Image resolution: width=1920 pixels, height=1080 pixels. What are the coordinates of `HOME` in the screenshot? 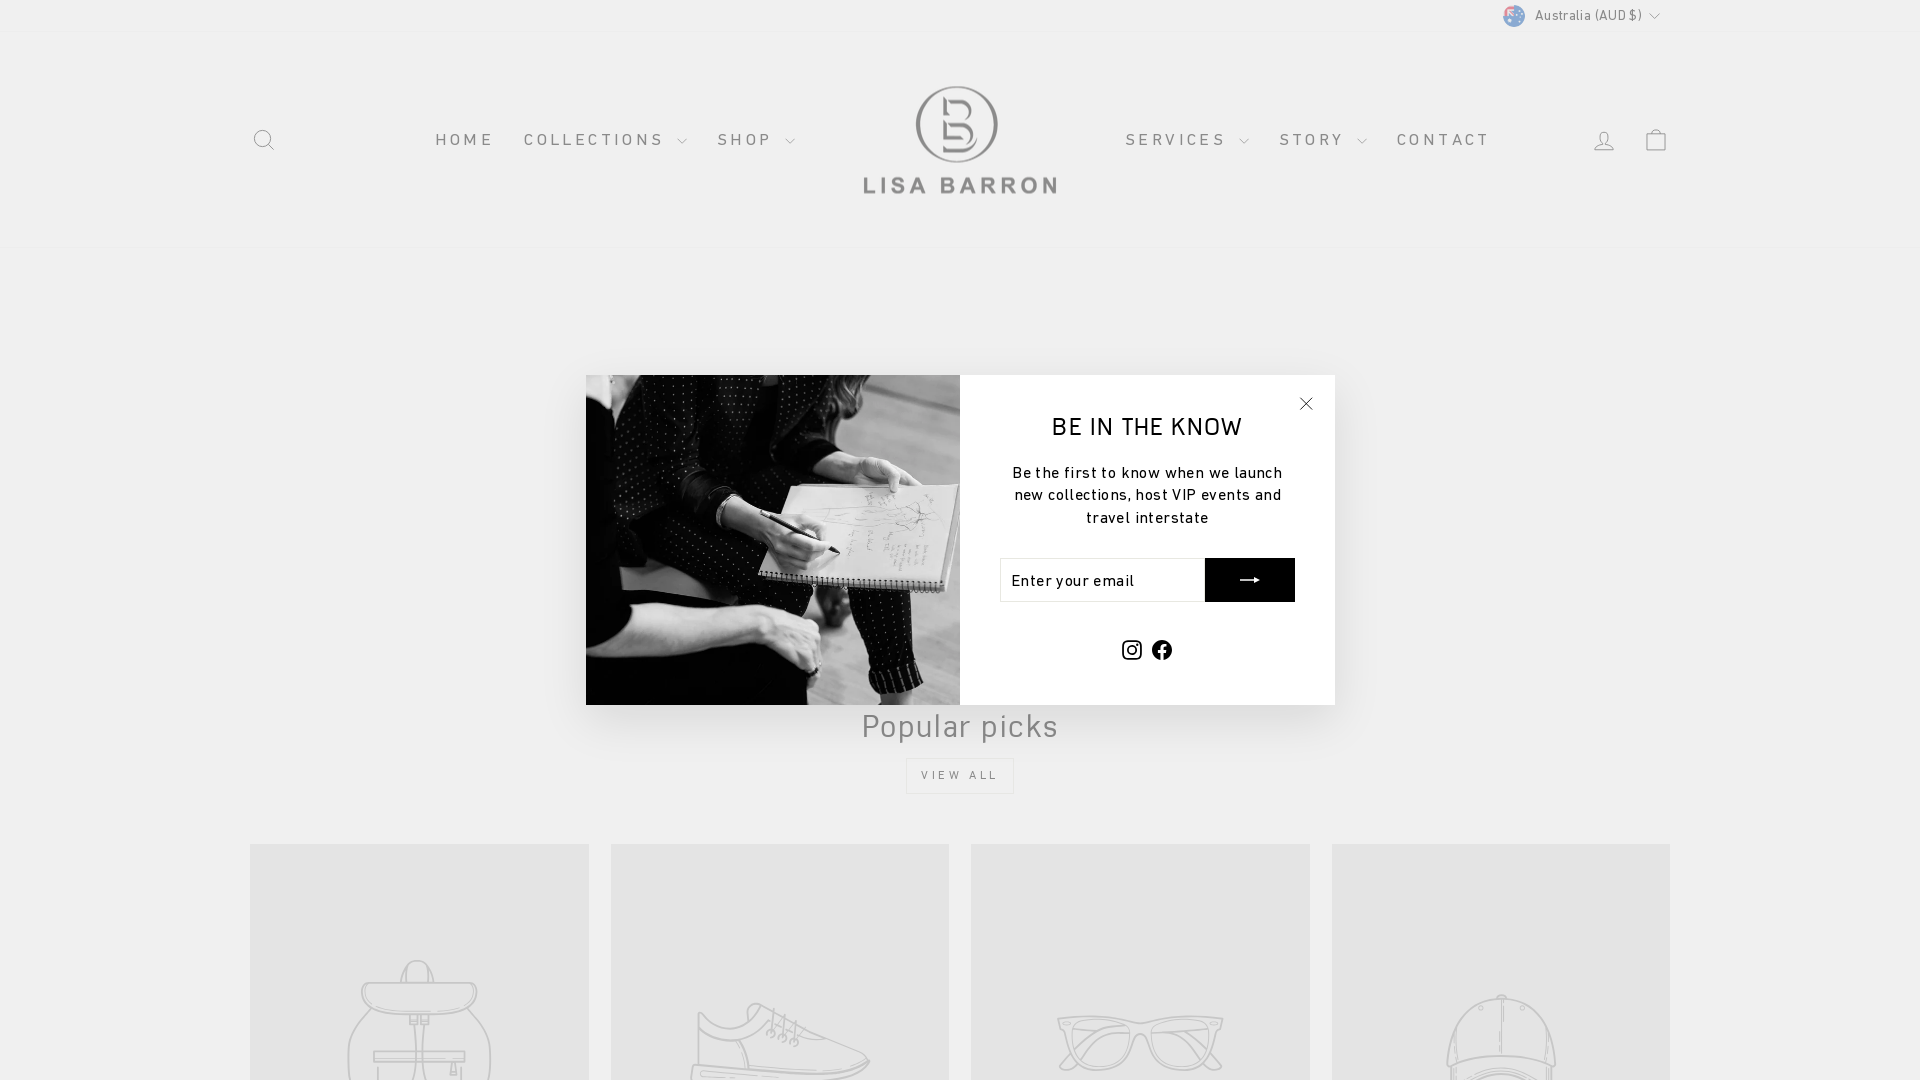 It's located at (465, 140).